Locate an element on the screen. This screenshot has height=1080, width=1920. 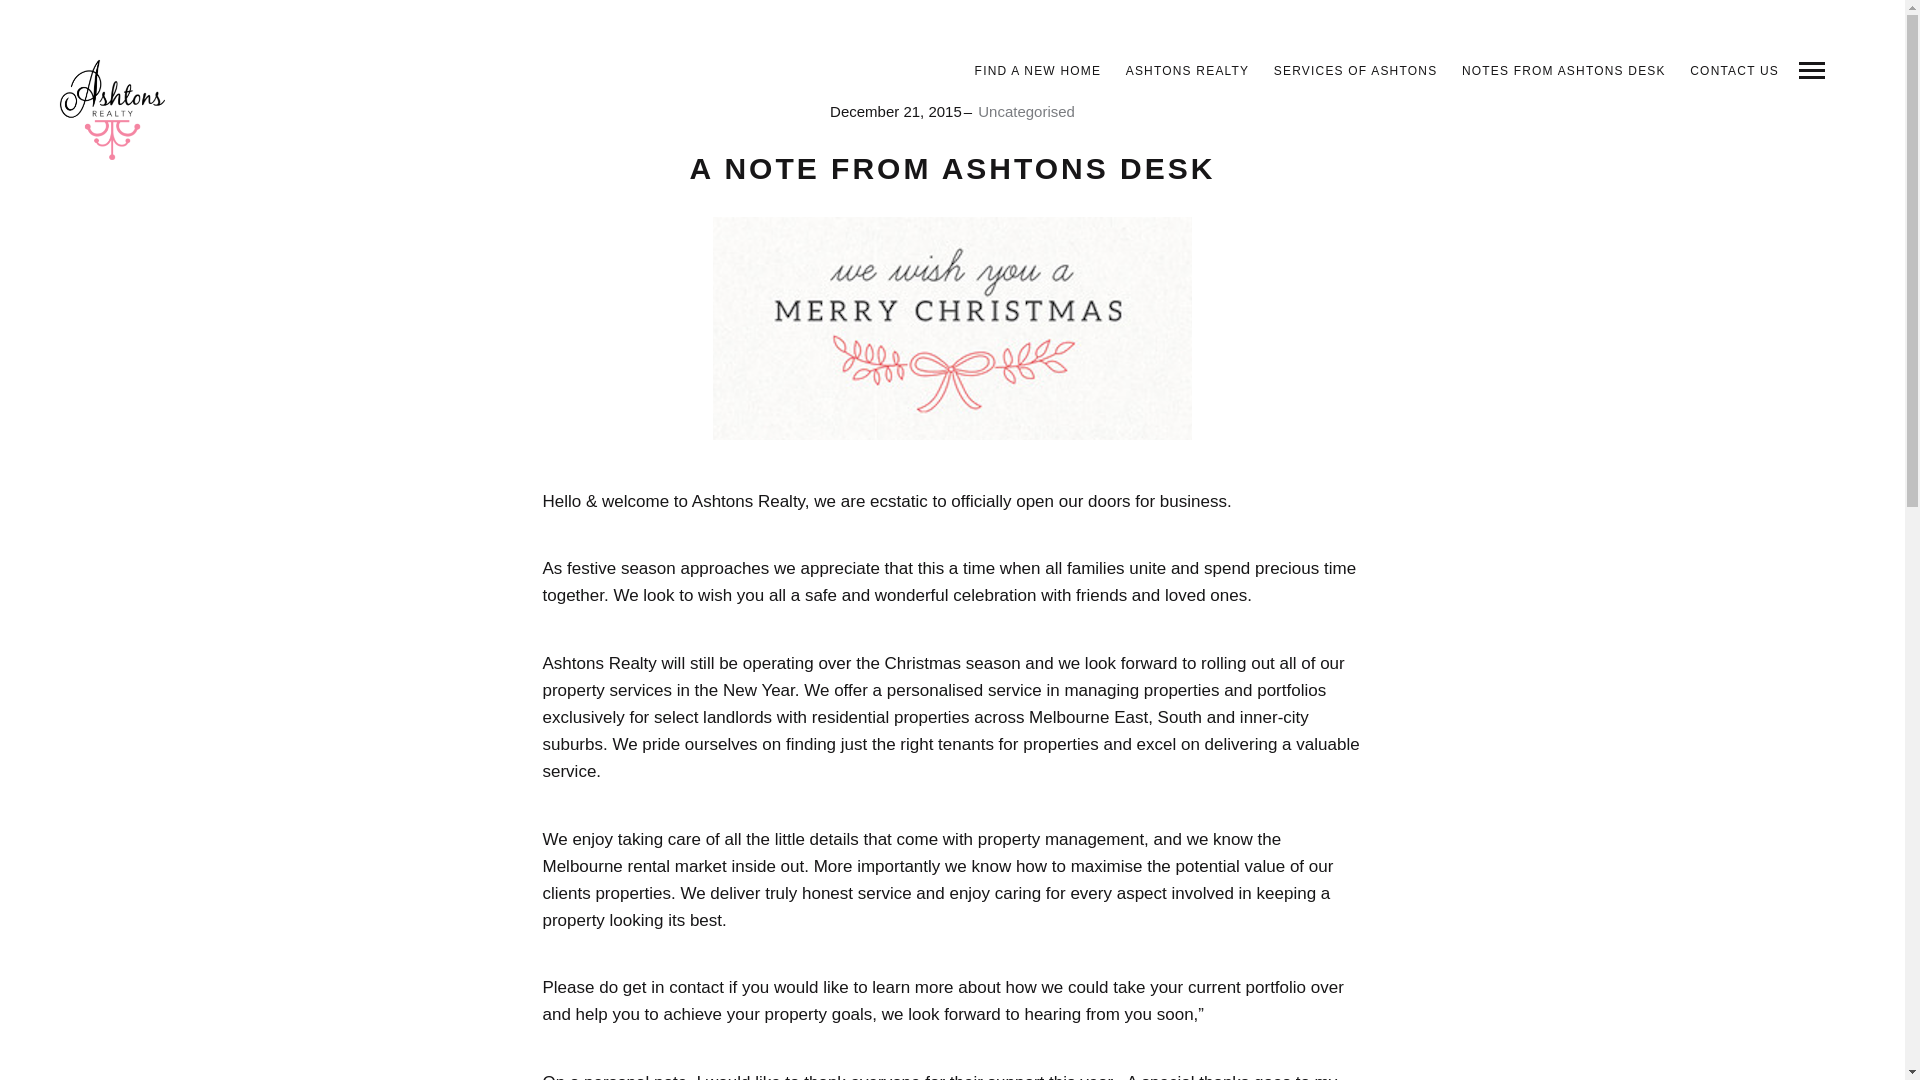
FIND A NEW HOME is located at coordinates (1038, 70).